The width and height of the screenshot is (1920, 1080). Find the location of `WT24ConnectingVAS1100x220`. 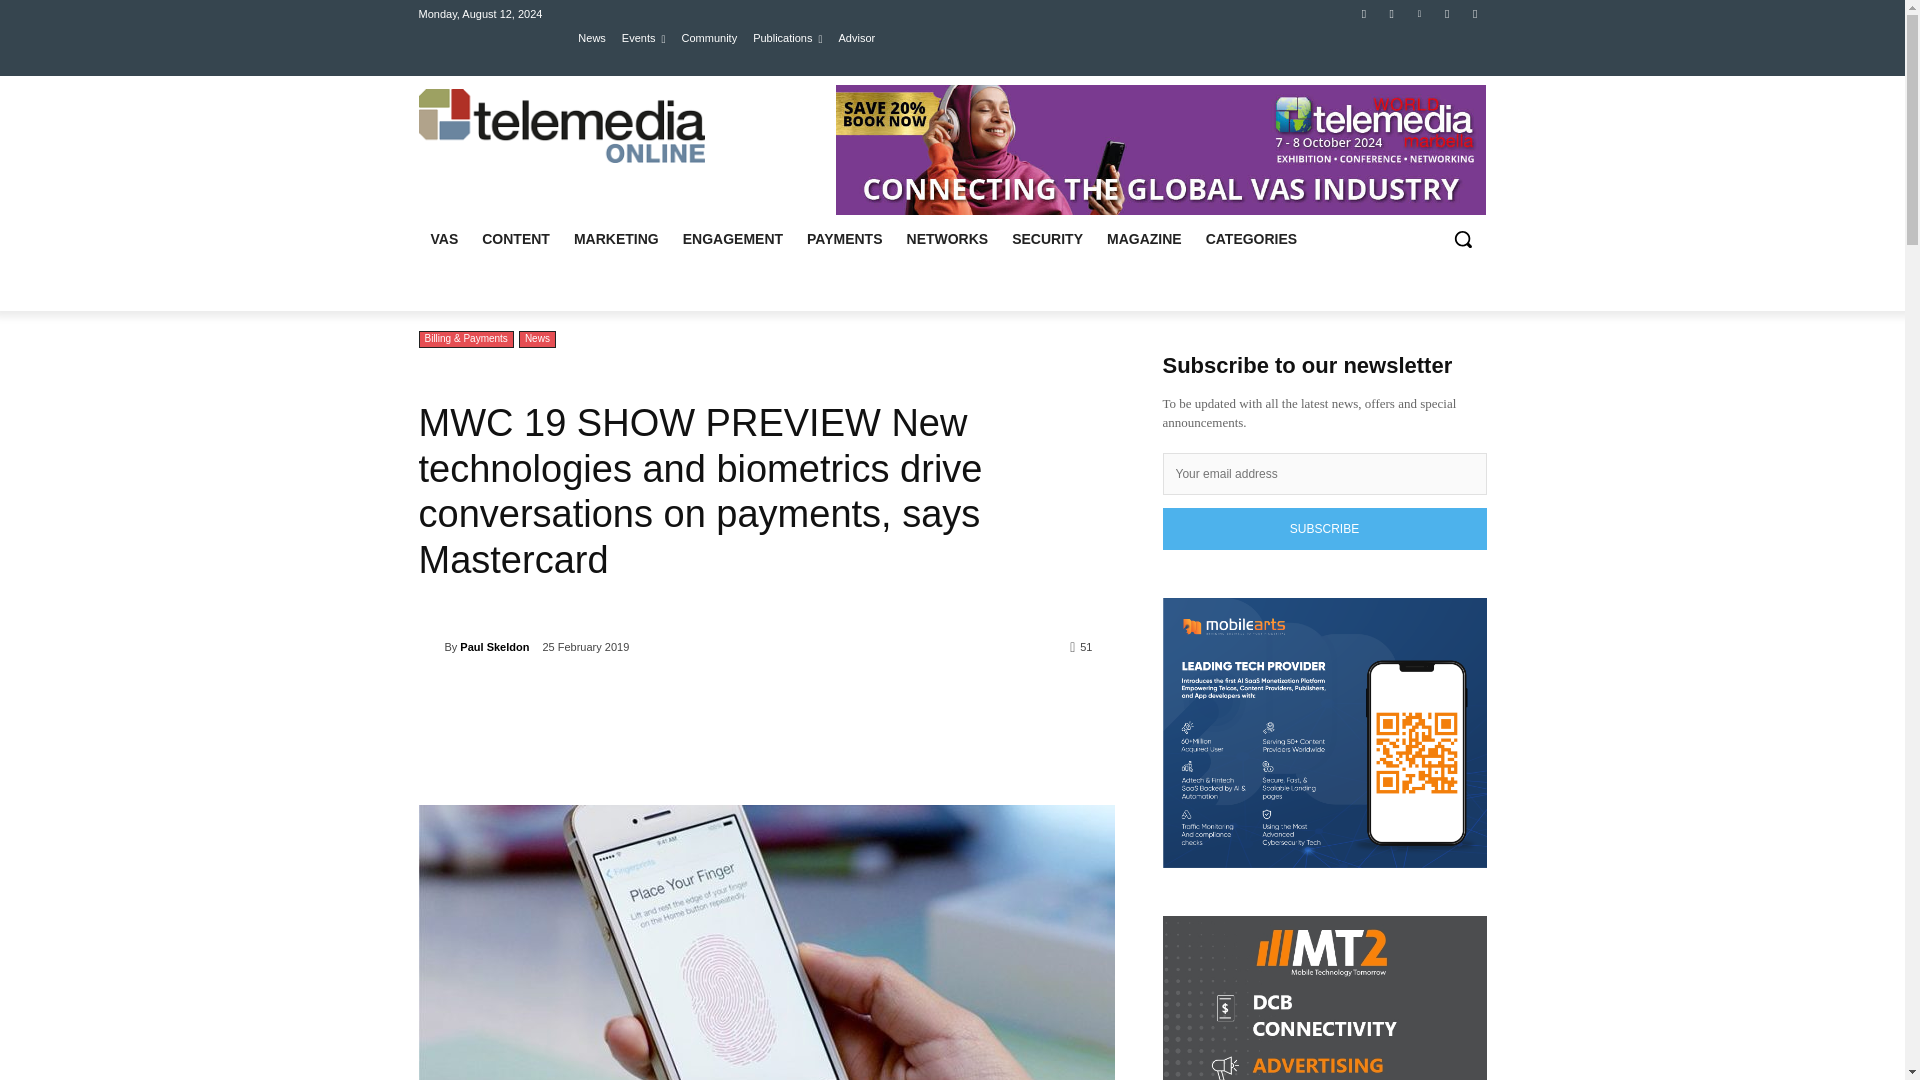

WT24ConnectingVAS1100x220 is located at coordinates (1160, 150).